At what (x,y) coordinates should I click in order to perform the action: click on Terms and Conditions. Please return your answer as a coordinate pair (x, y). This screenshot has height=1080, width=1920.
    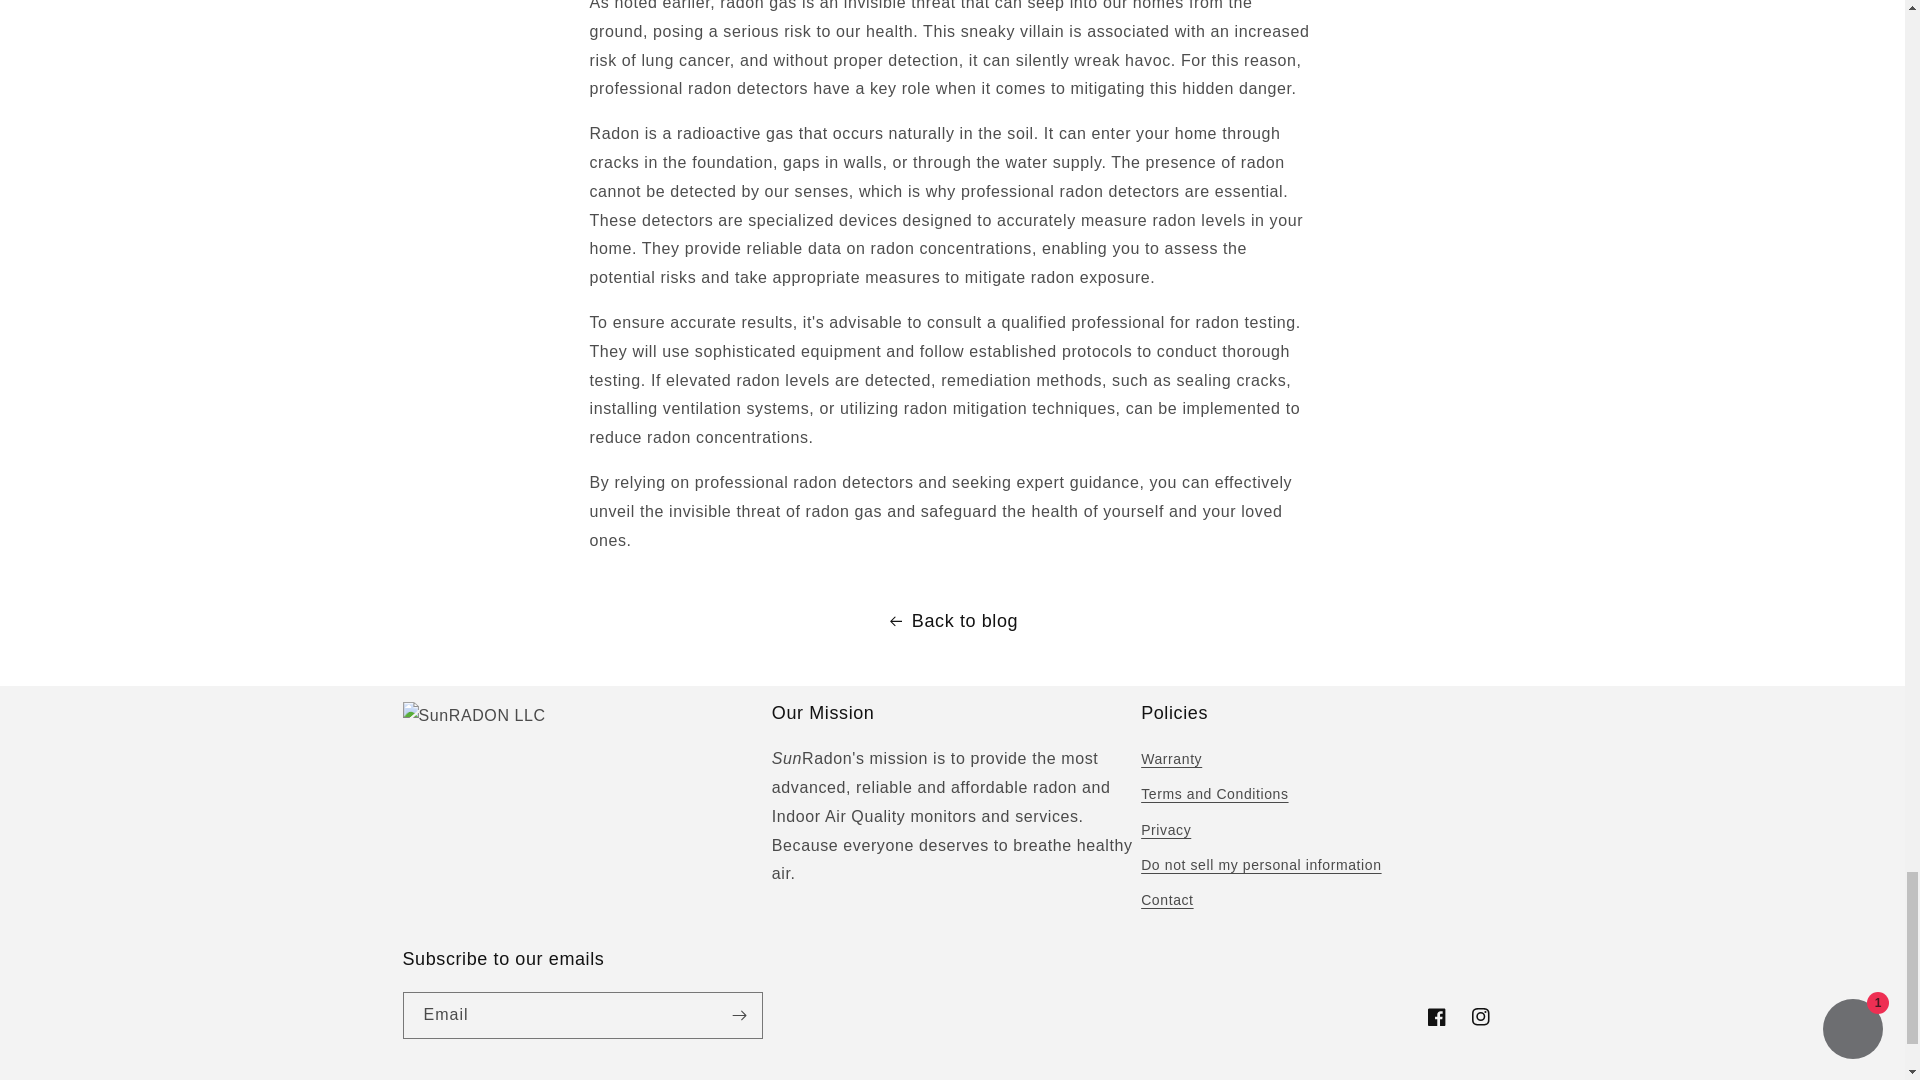
    Looking at the image, I should click on (1214, 794).